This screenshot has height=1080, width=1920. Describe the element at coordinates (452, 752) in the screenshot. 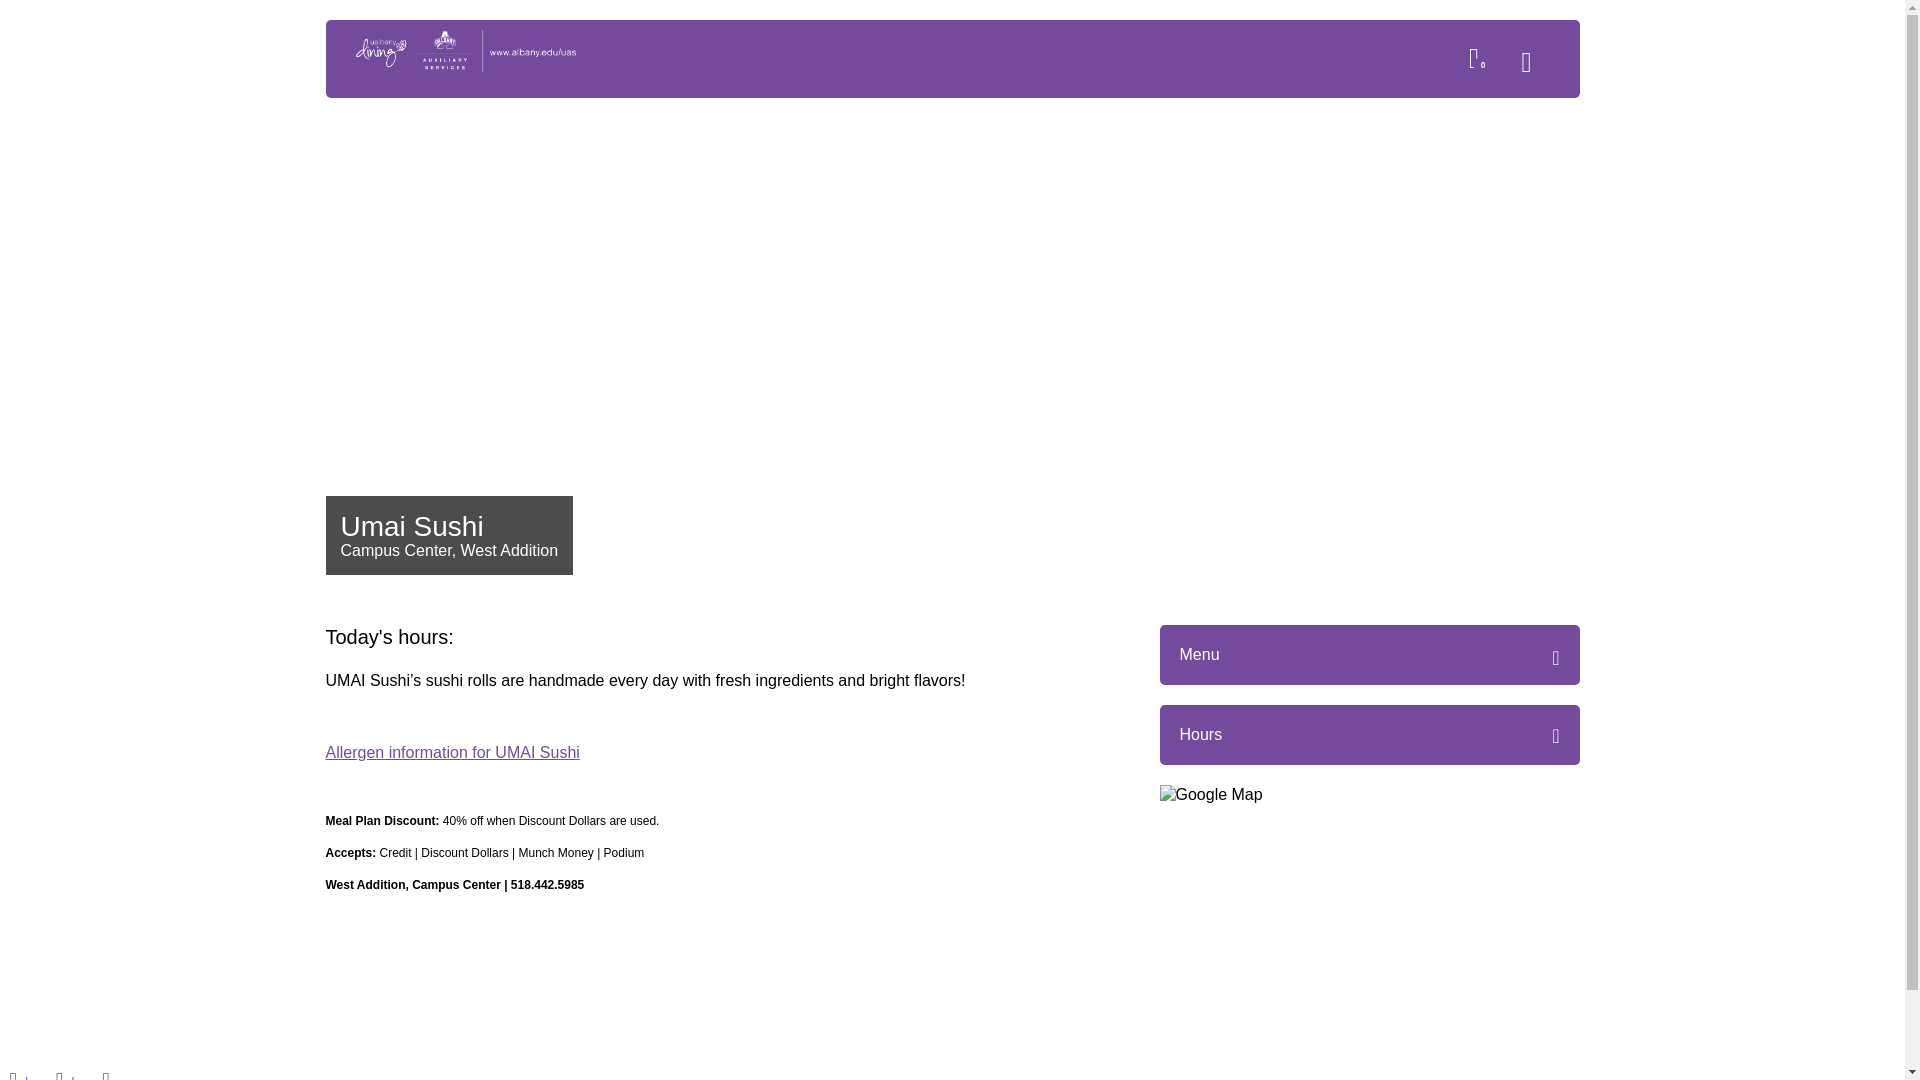

I see `Allergen information for UMAI Sushi` at that location.